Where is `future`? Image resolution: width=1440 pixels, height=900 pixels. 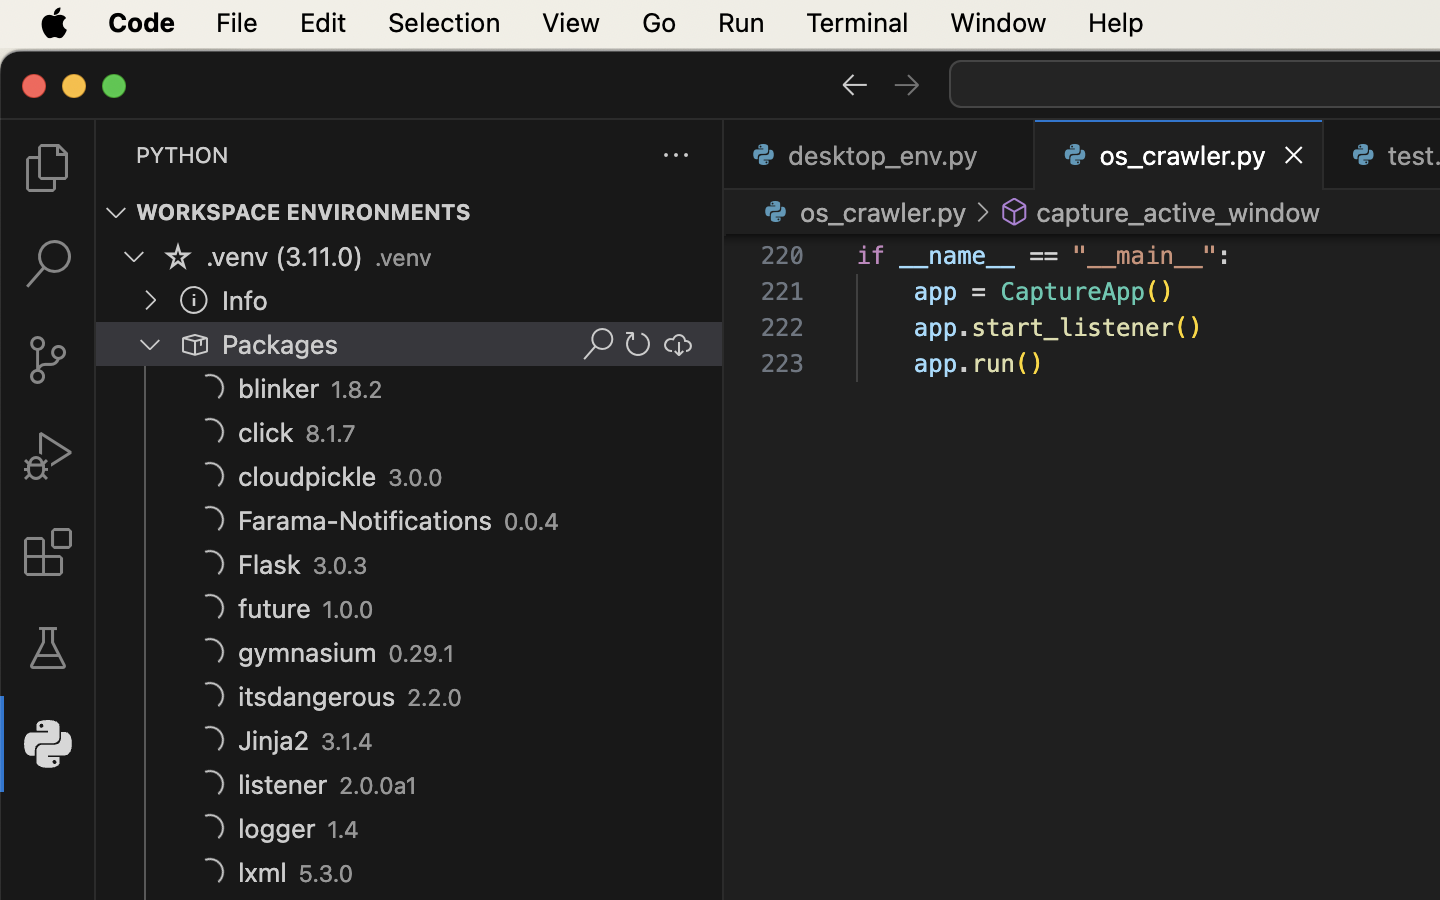 future is located at coordinates (275, 609).